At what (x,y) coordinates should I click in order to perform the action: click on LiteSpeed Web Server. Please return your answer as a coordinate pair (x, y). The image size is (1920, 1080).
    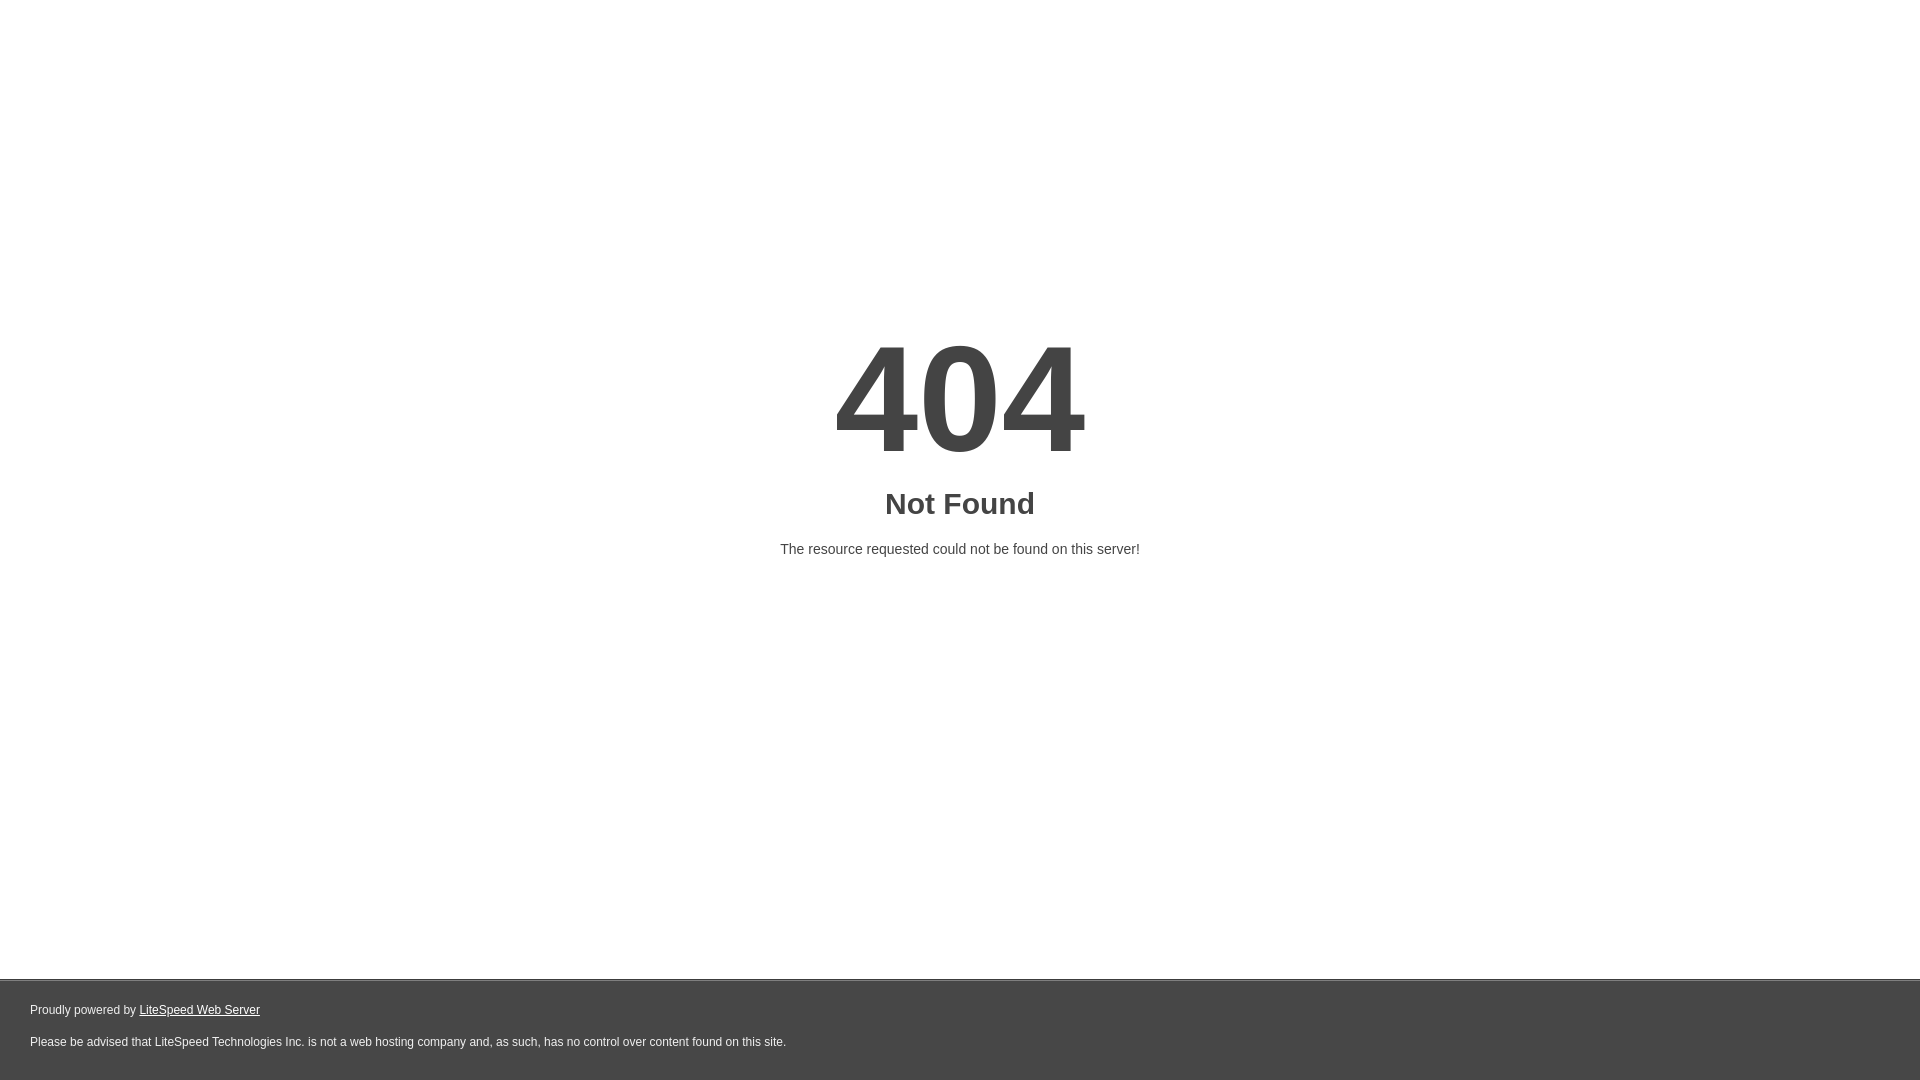
    Looking at the image, I should click on (200, 1010).